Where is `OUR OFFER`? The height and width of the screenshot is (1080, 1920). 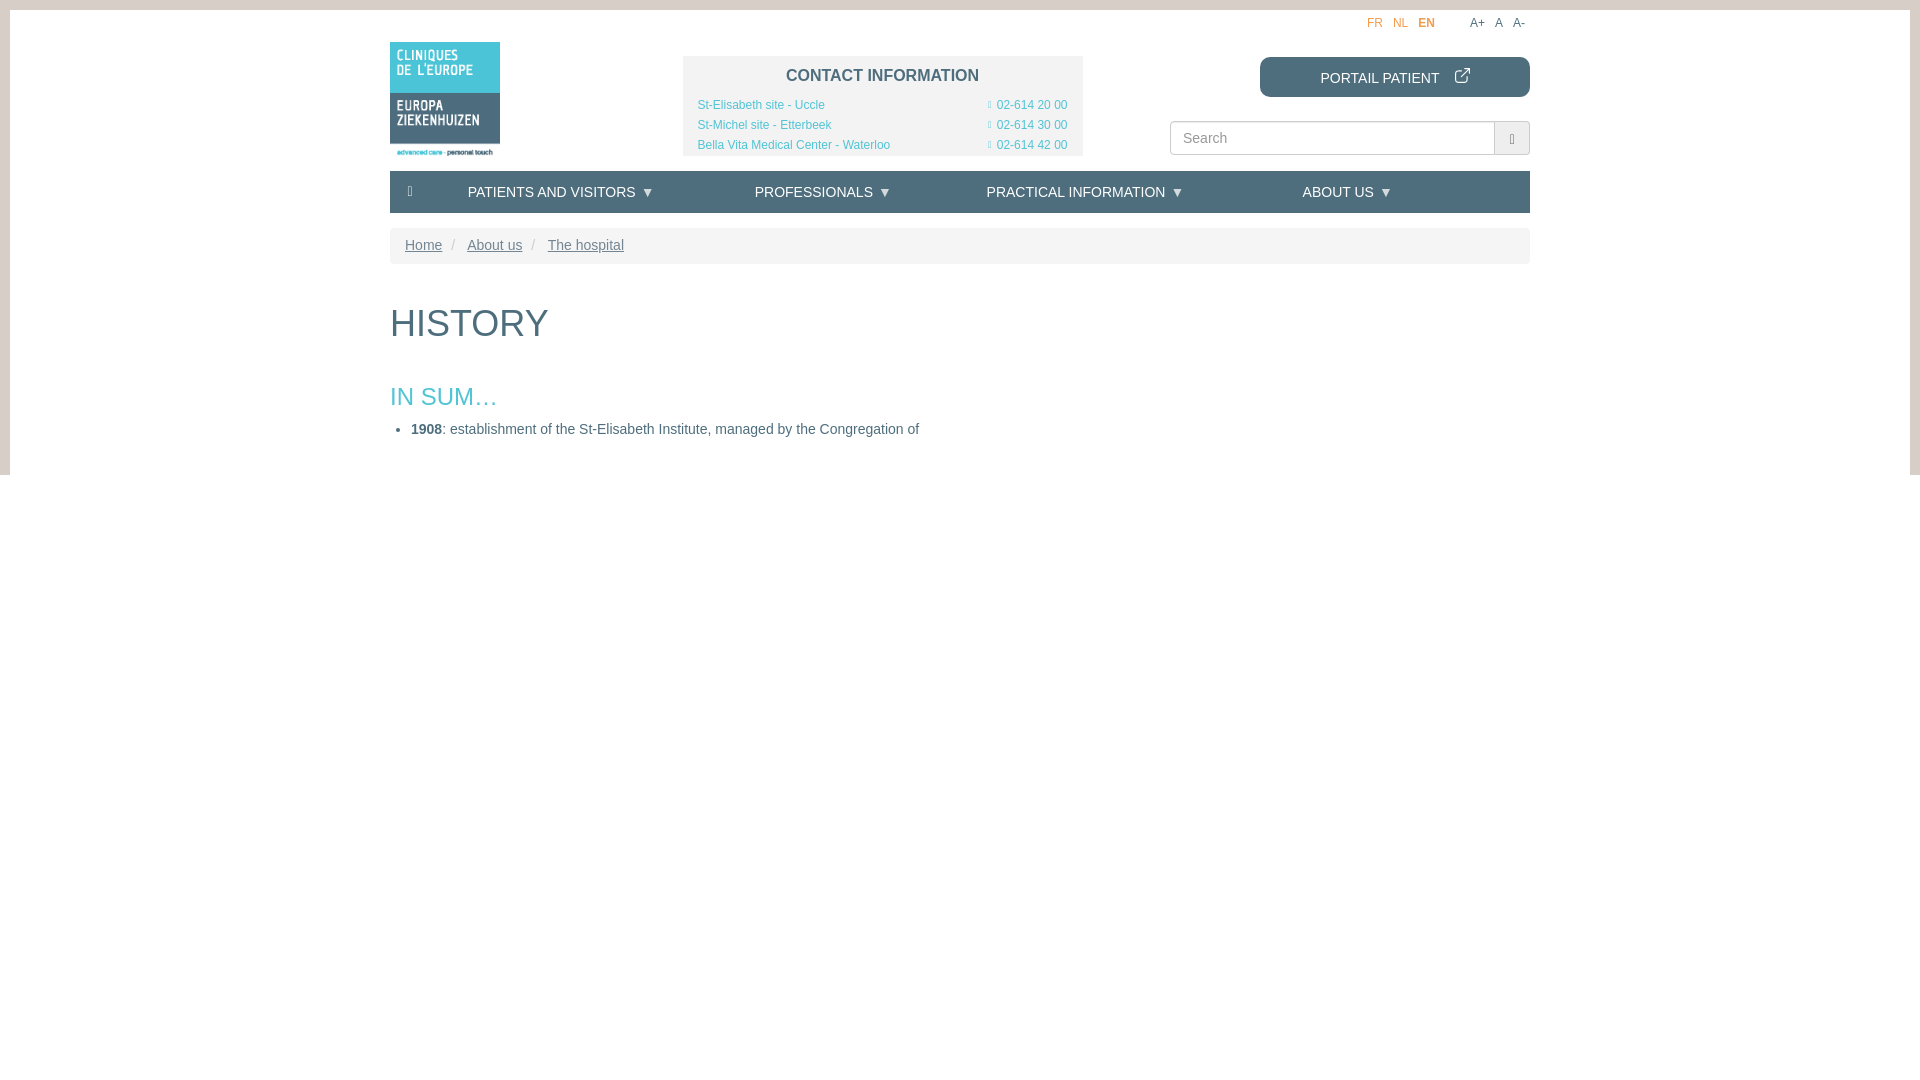
OUR OFFER is located at coordinates (517, 266).